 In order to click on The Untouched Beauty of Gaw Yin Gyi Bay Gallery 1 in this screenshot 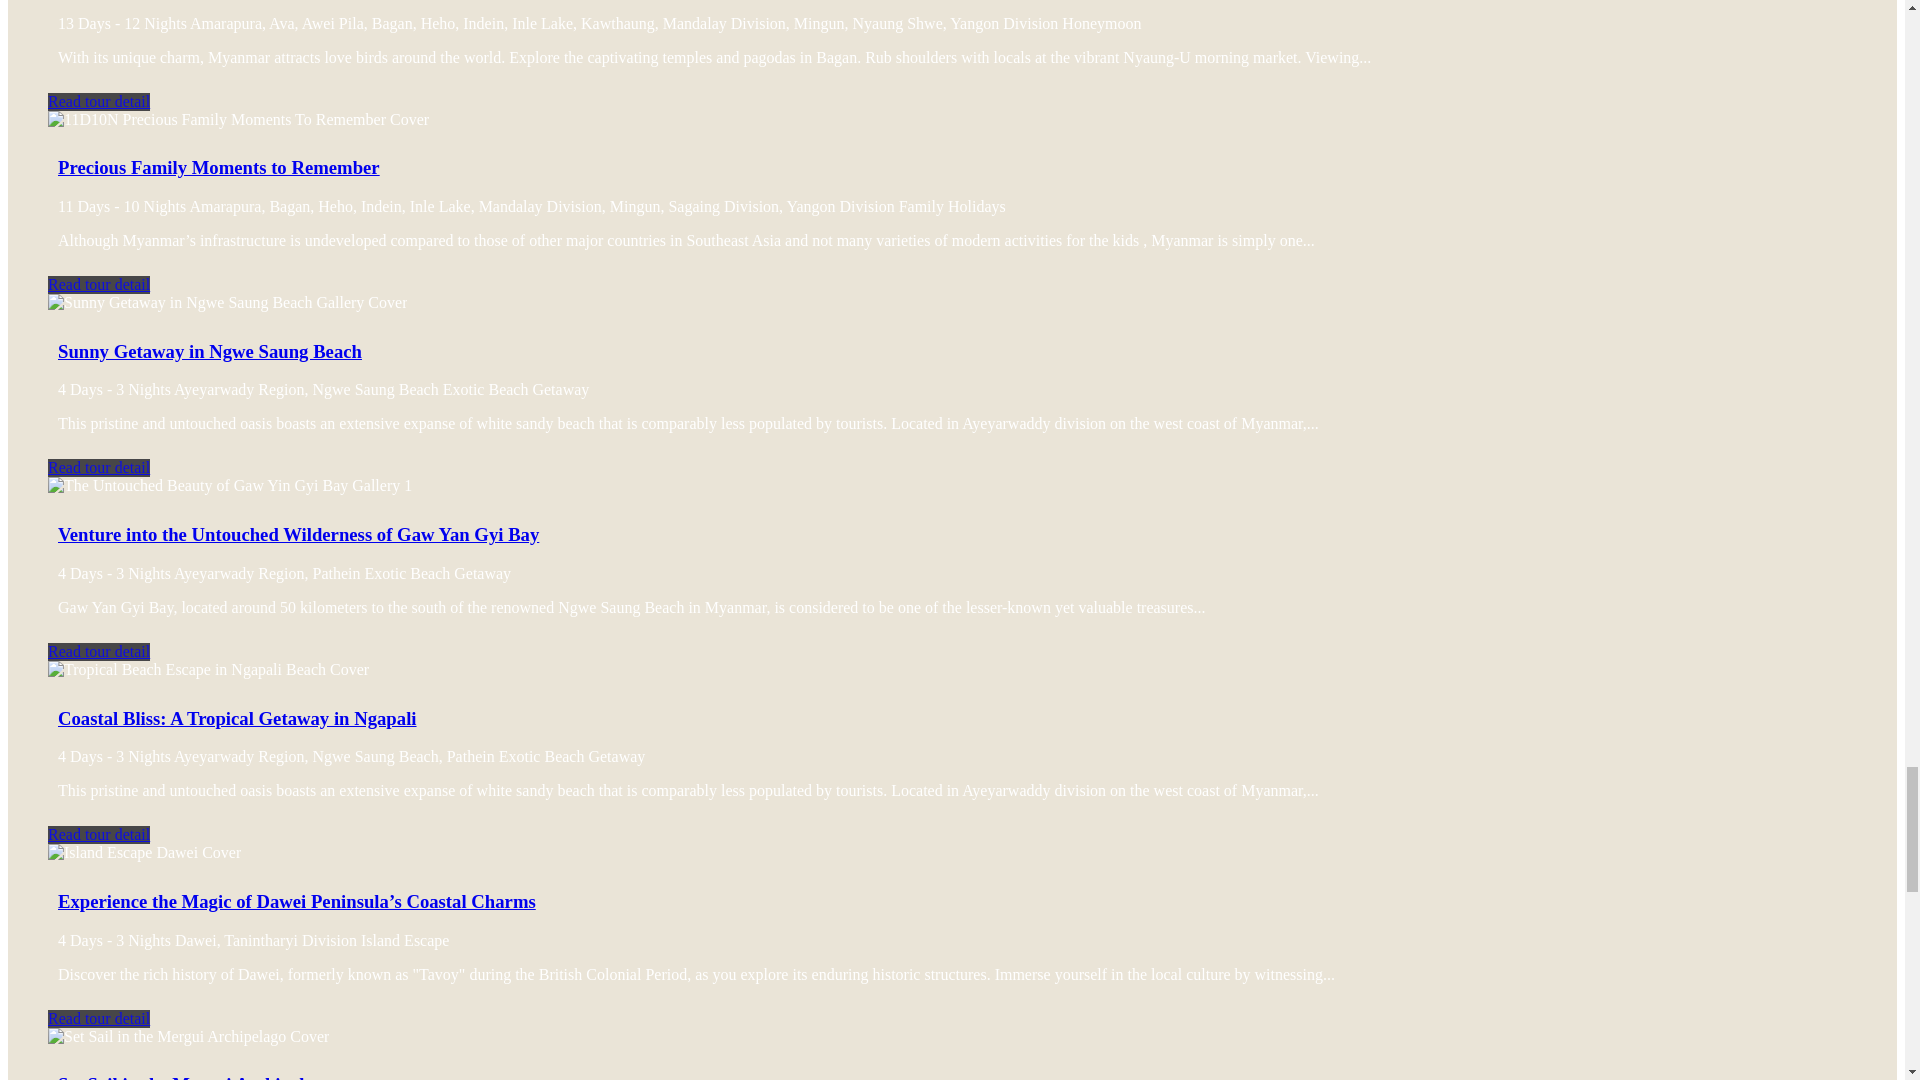, I will do `click(230, 486)`.